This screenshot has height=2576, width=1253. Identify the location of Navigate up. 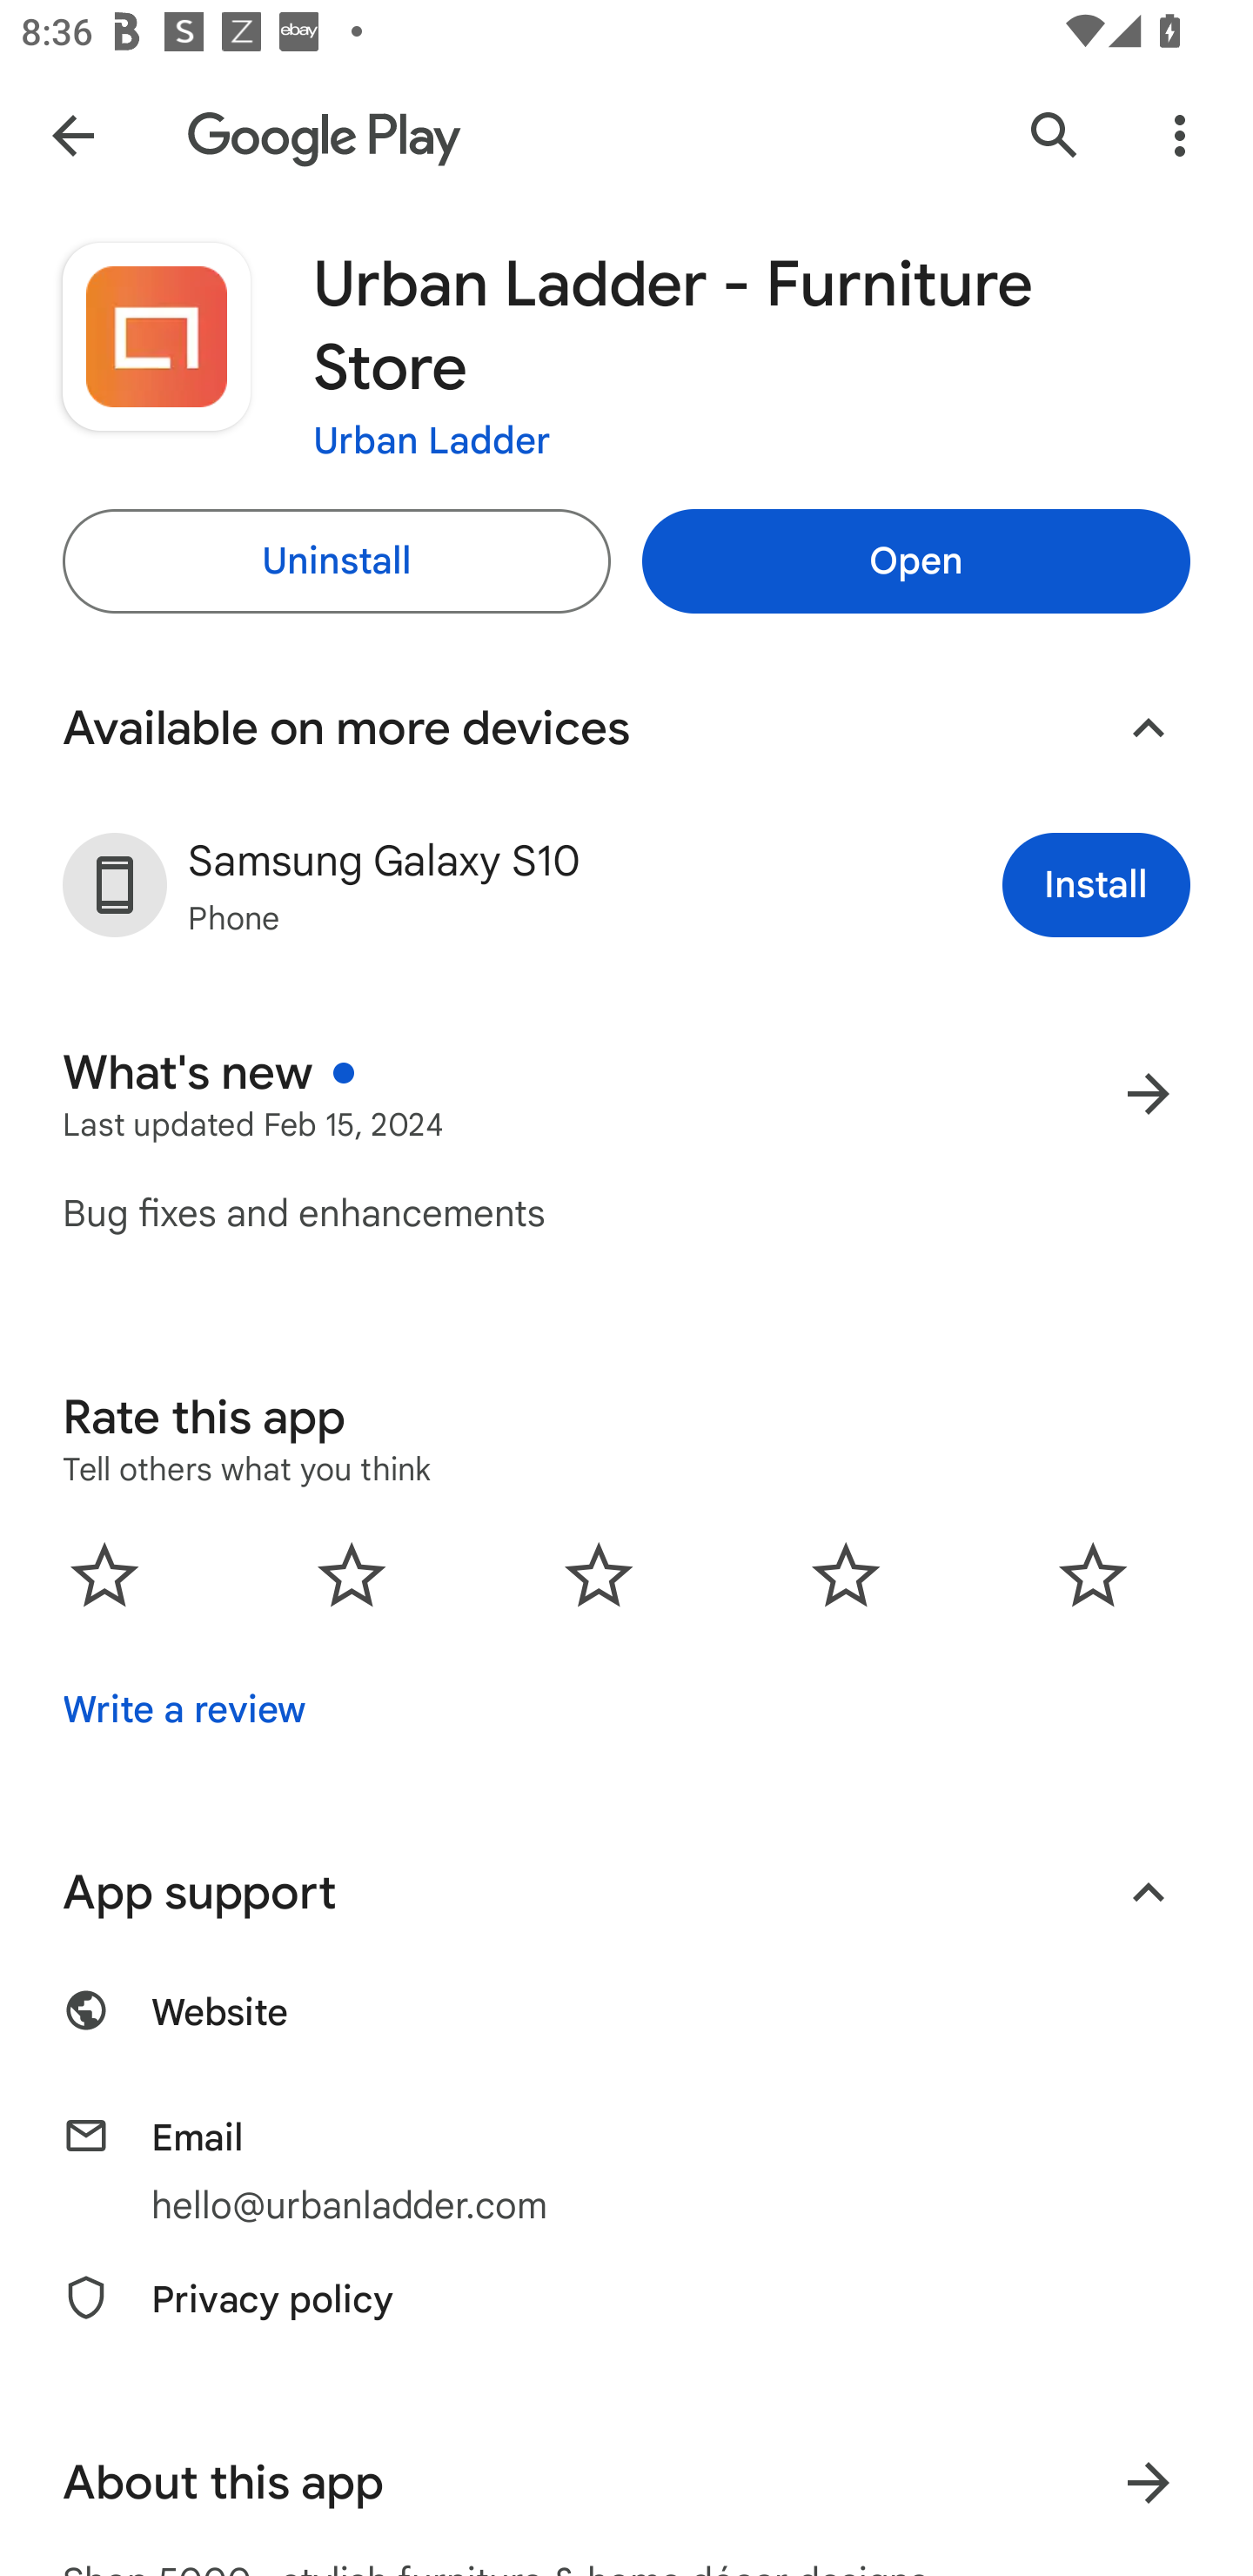
(72, 134).